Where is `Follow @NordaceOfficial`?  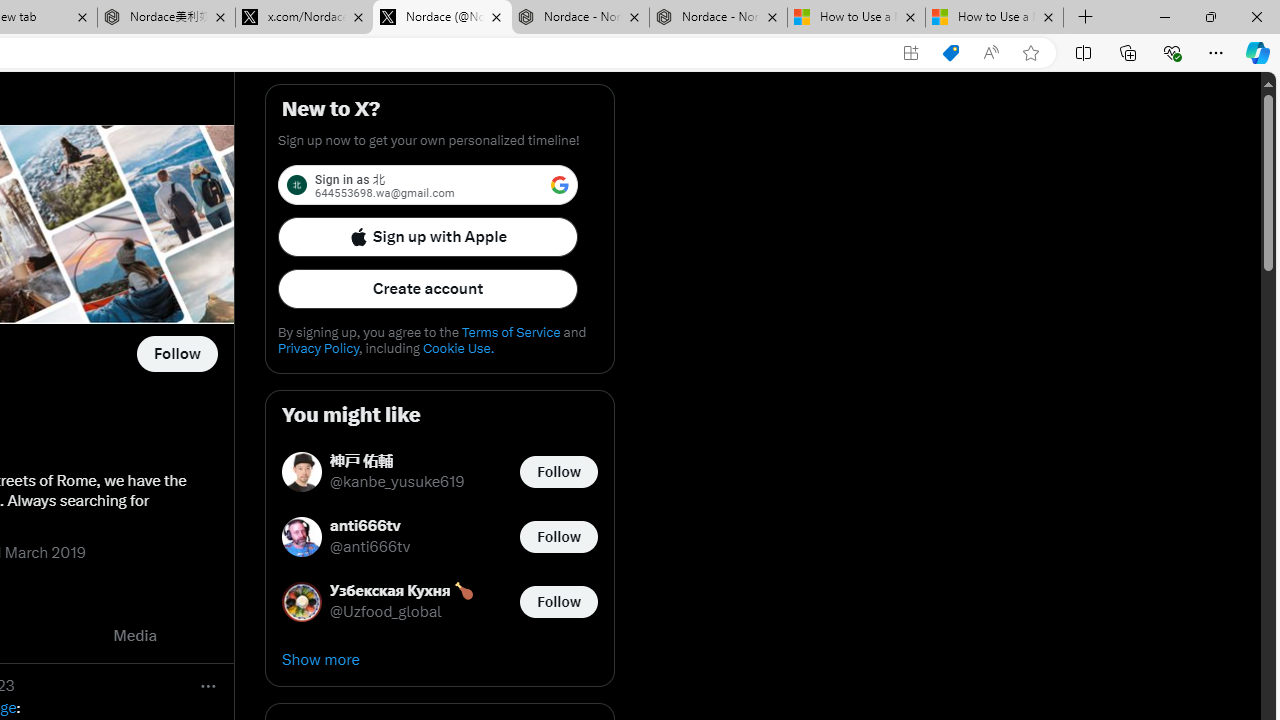
Follow @NordaceOfficial is located at coordinates (176, 354).